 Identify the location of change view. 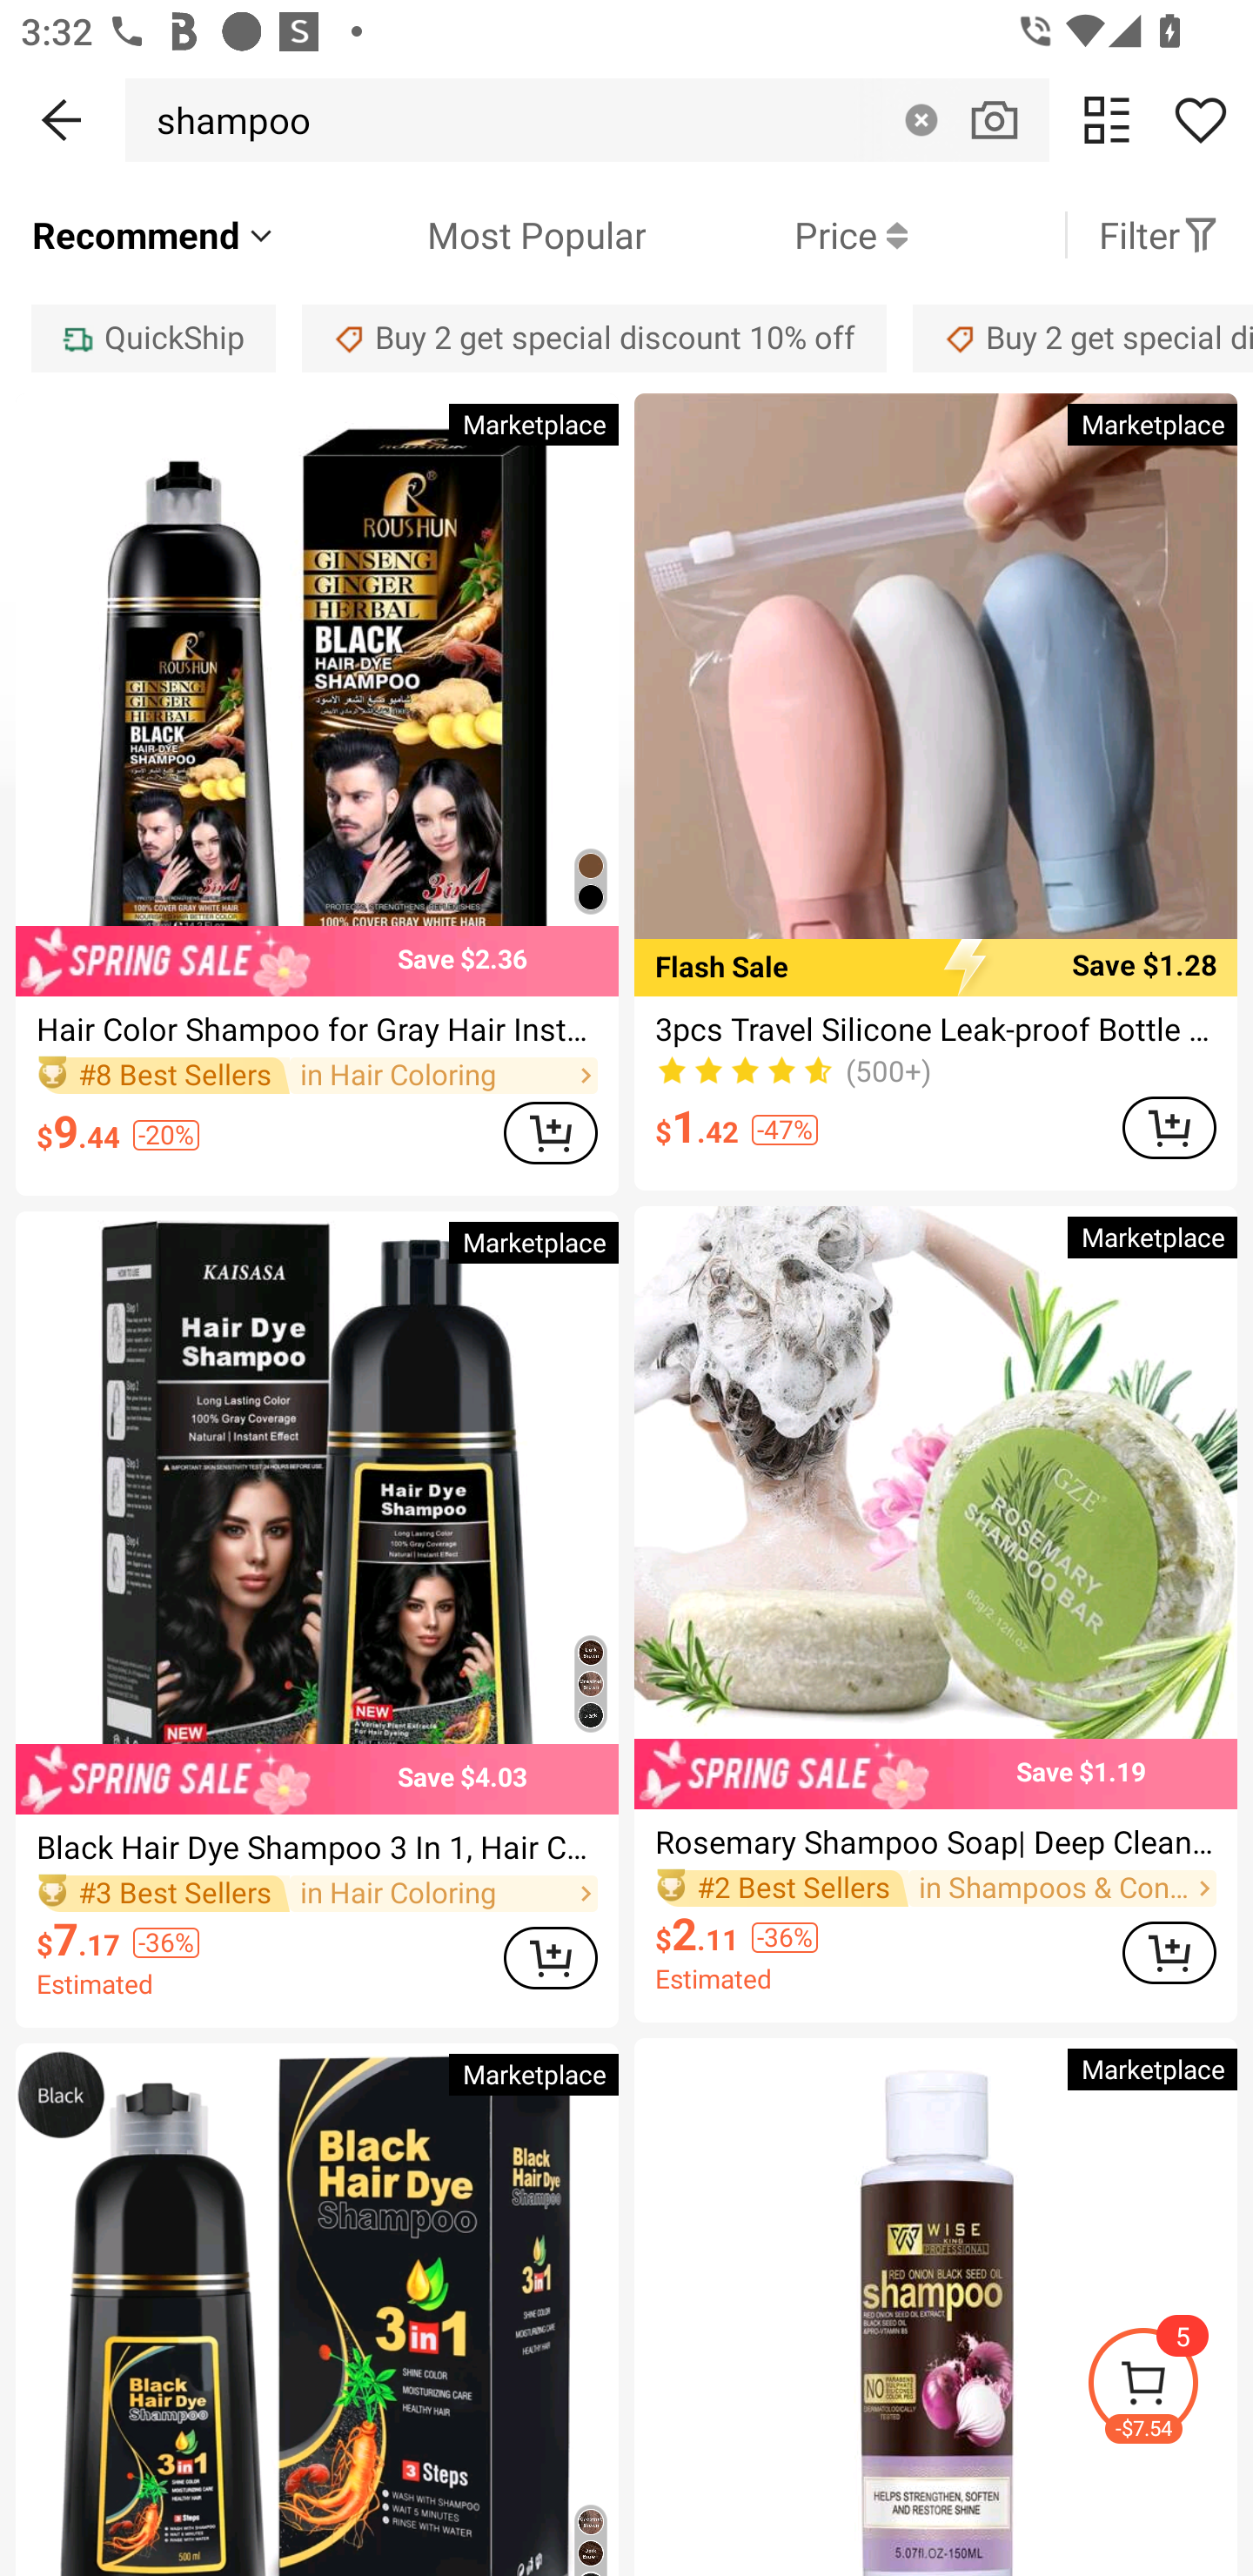
(1107, 119).